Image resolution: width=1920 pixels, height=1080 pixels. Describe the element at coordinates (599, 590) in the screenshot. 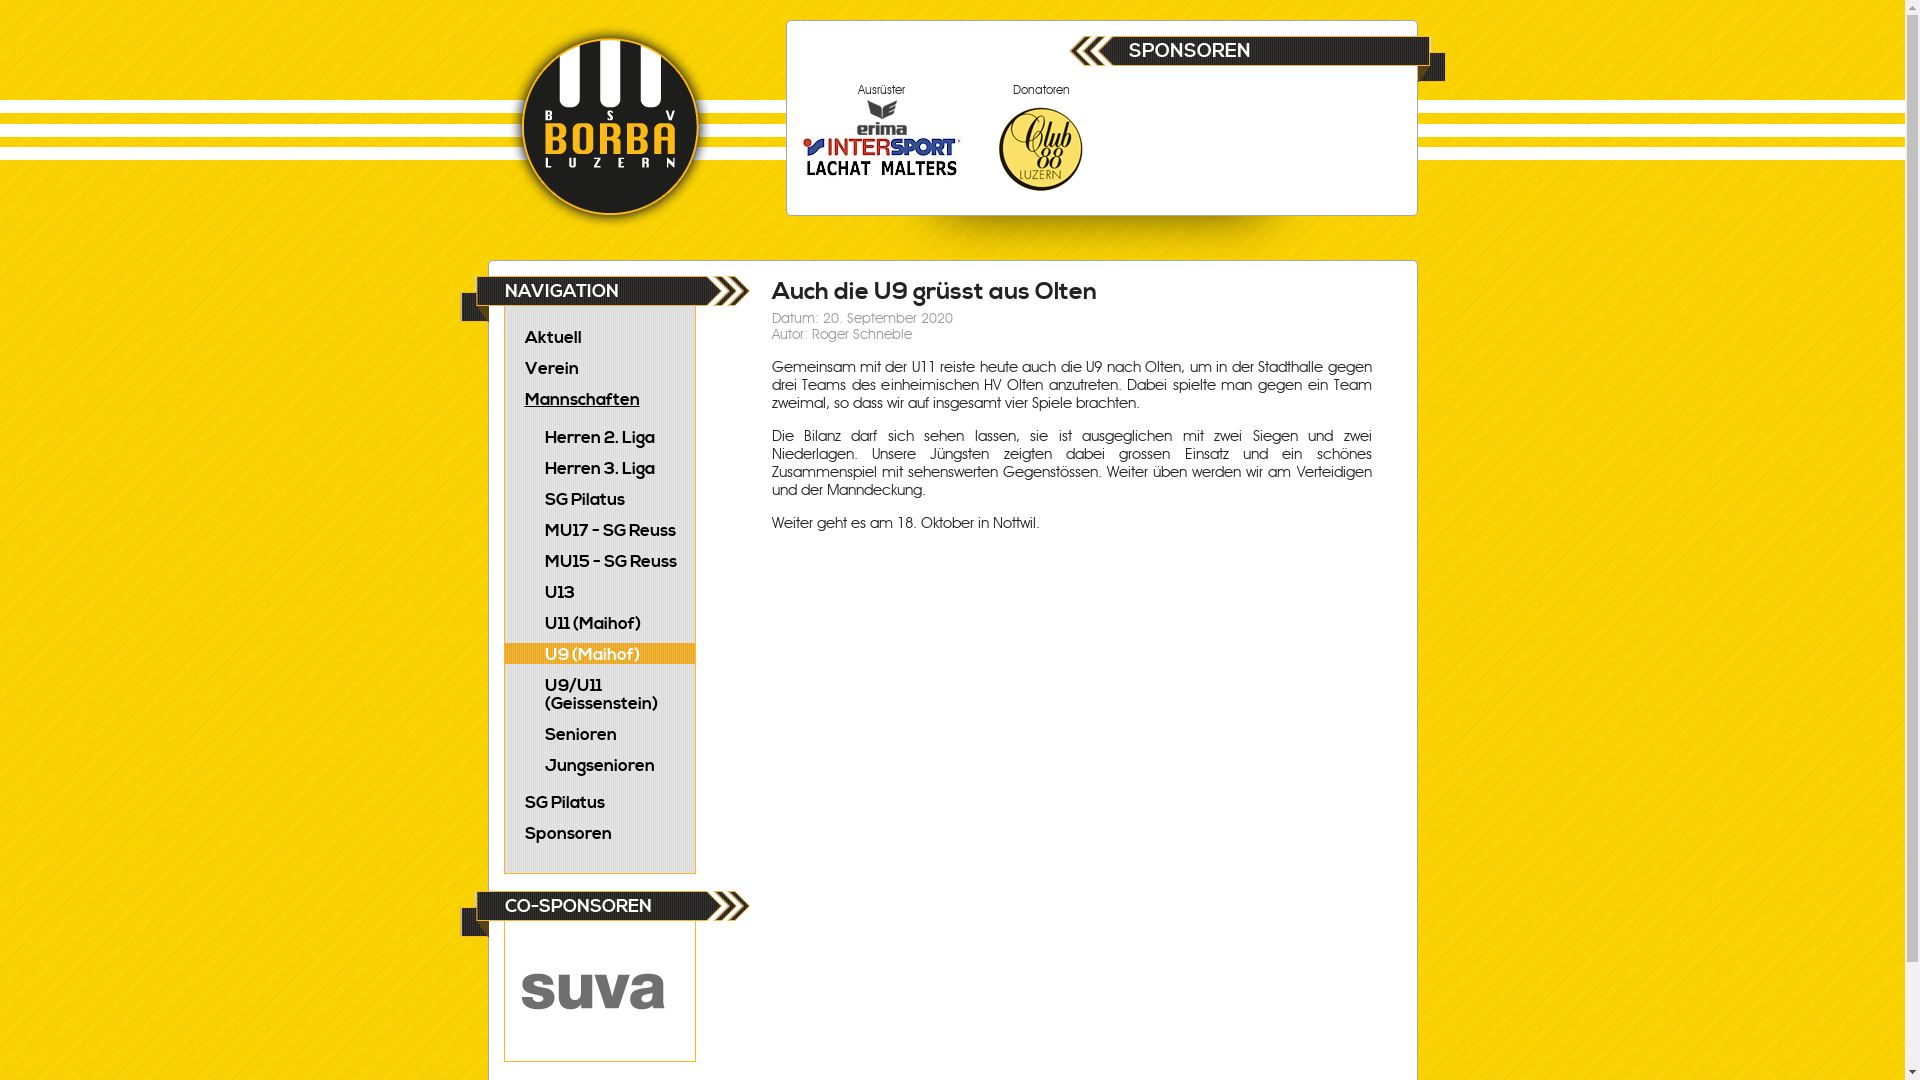

I see `U13` at that location.